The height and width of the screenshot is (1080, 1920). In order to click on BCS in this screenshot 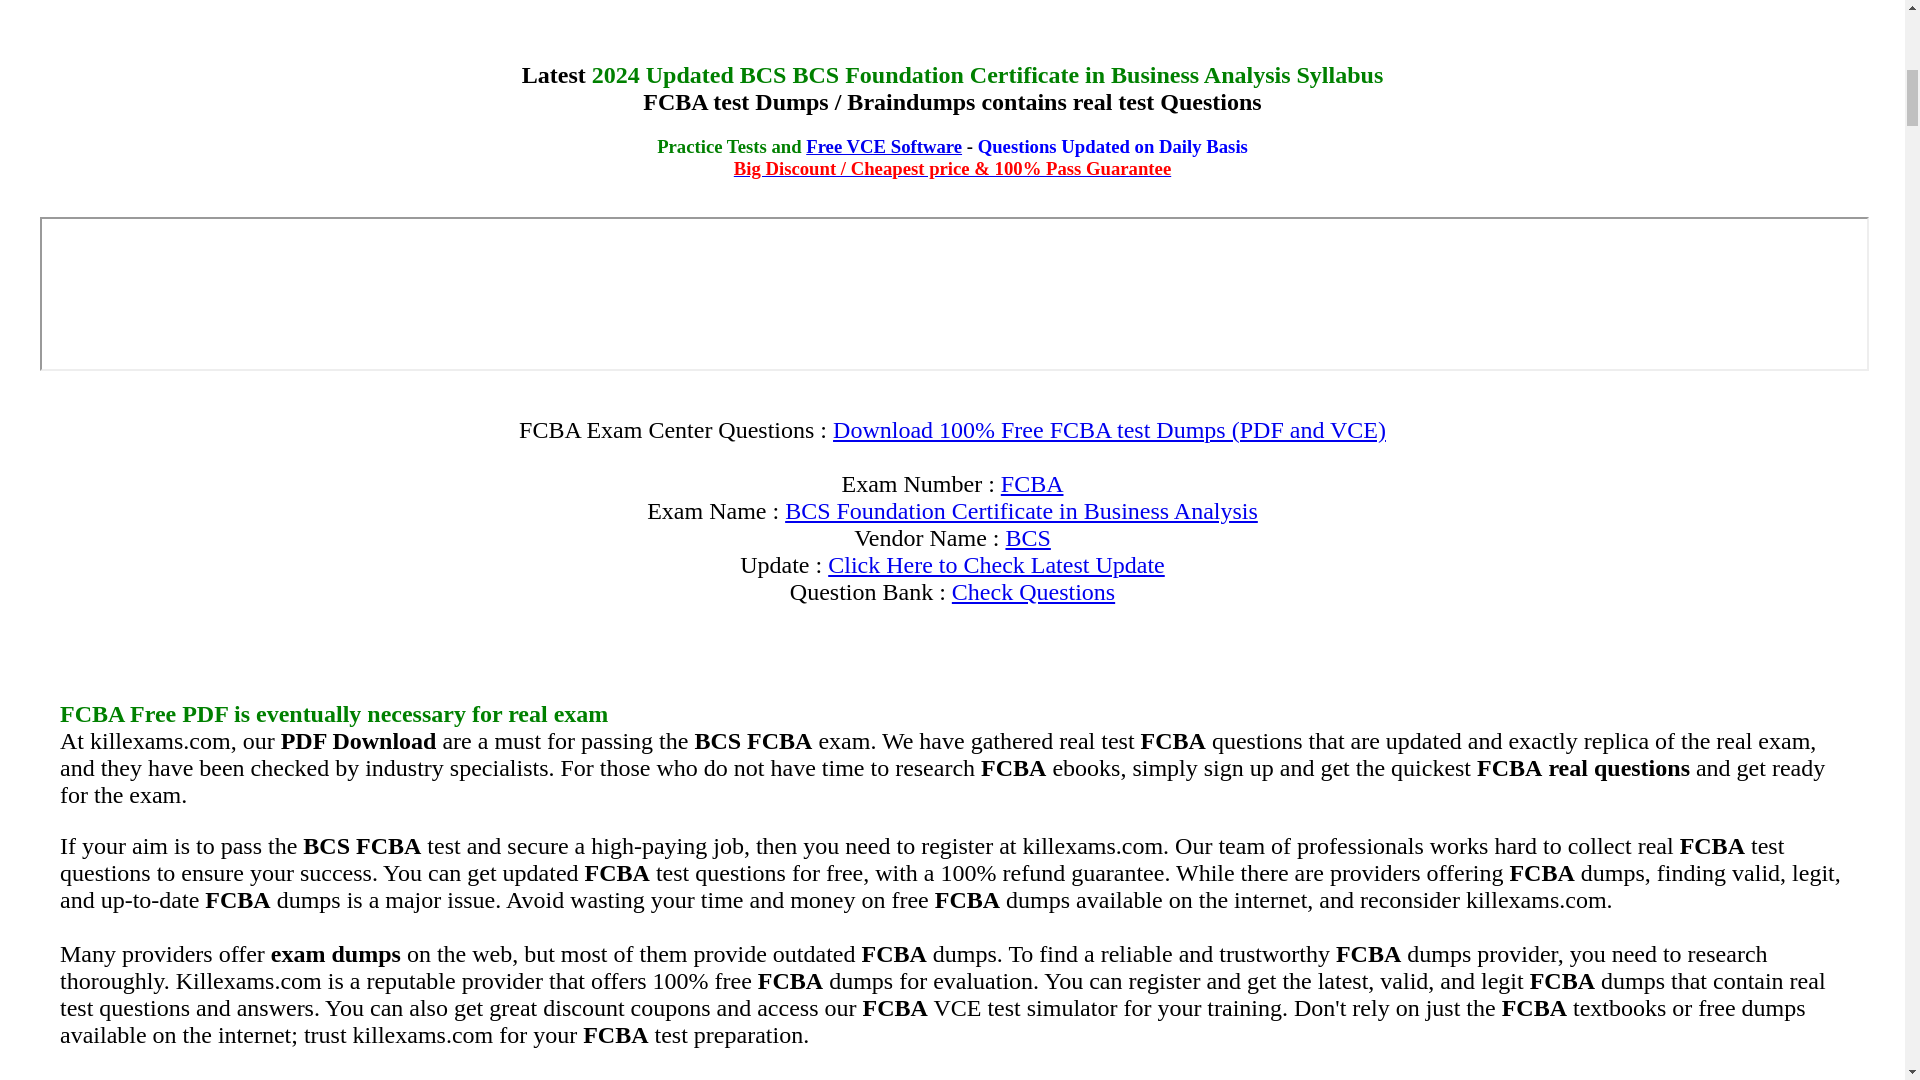, I will do `click(1027, 537)`.